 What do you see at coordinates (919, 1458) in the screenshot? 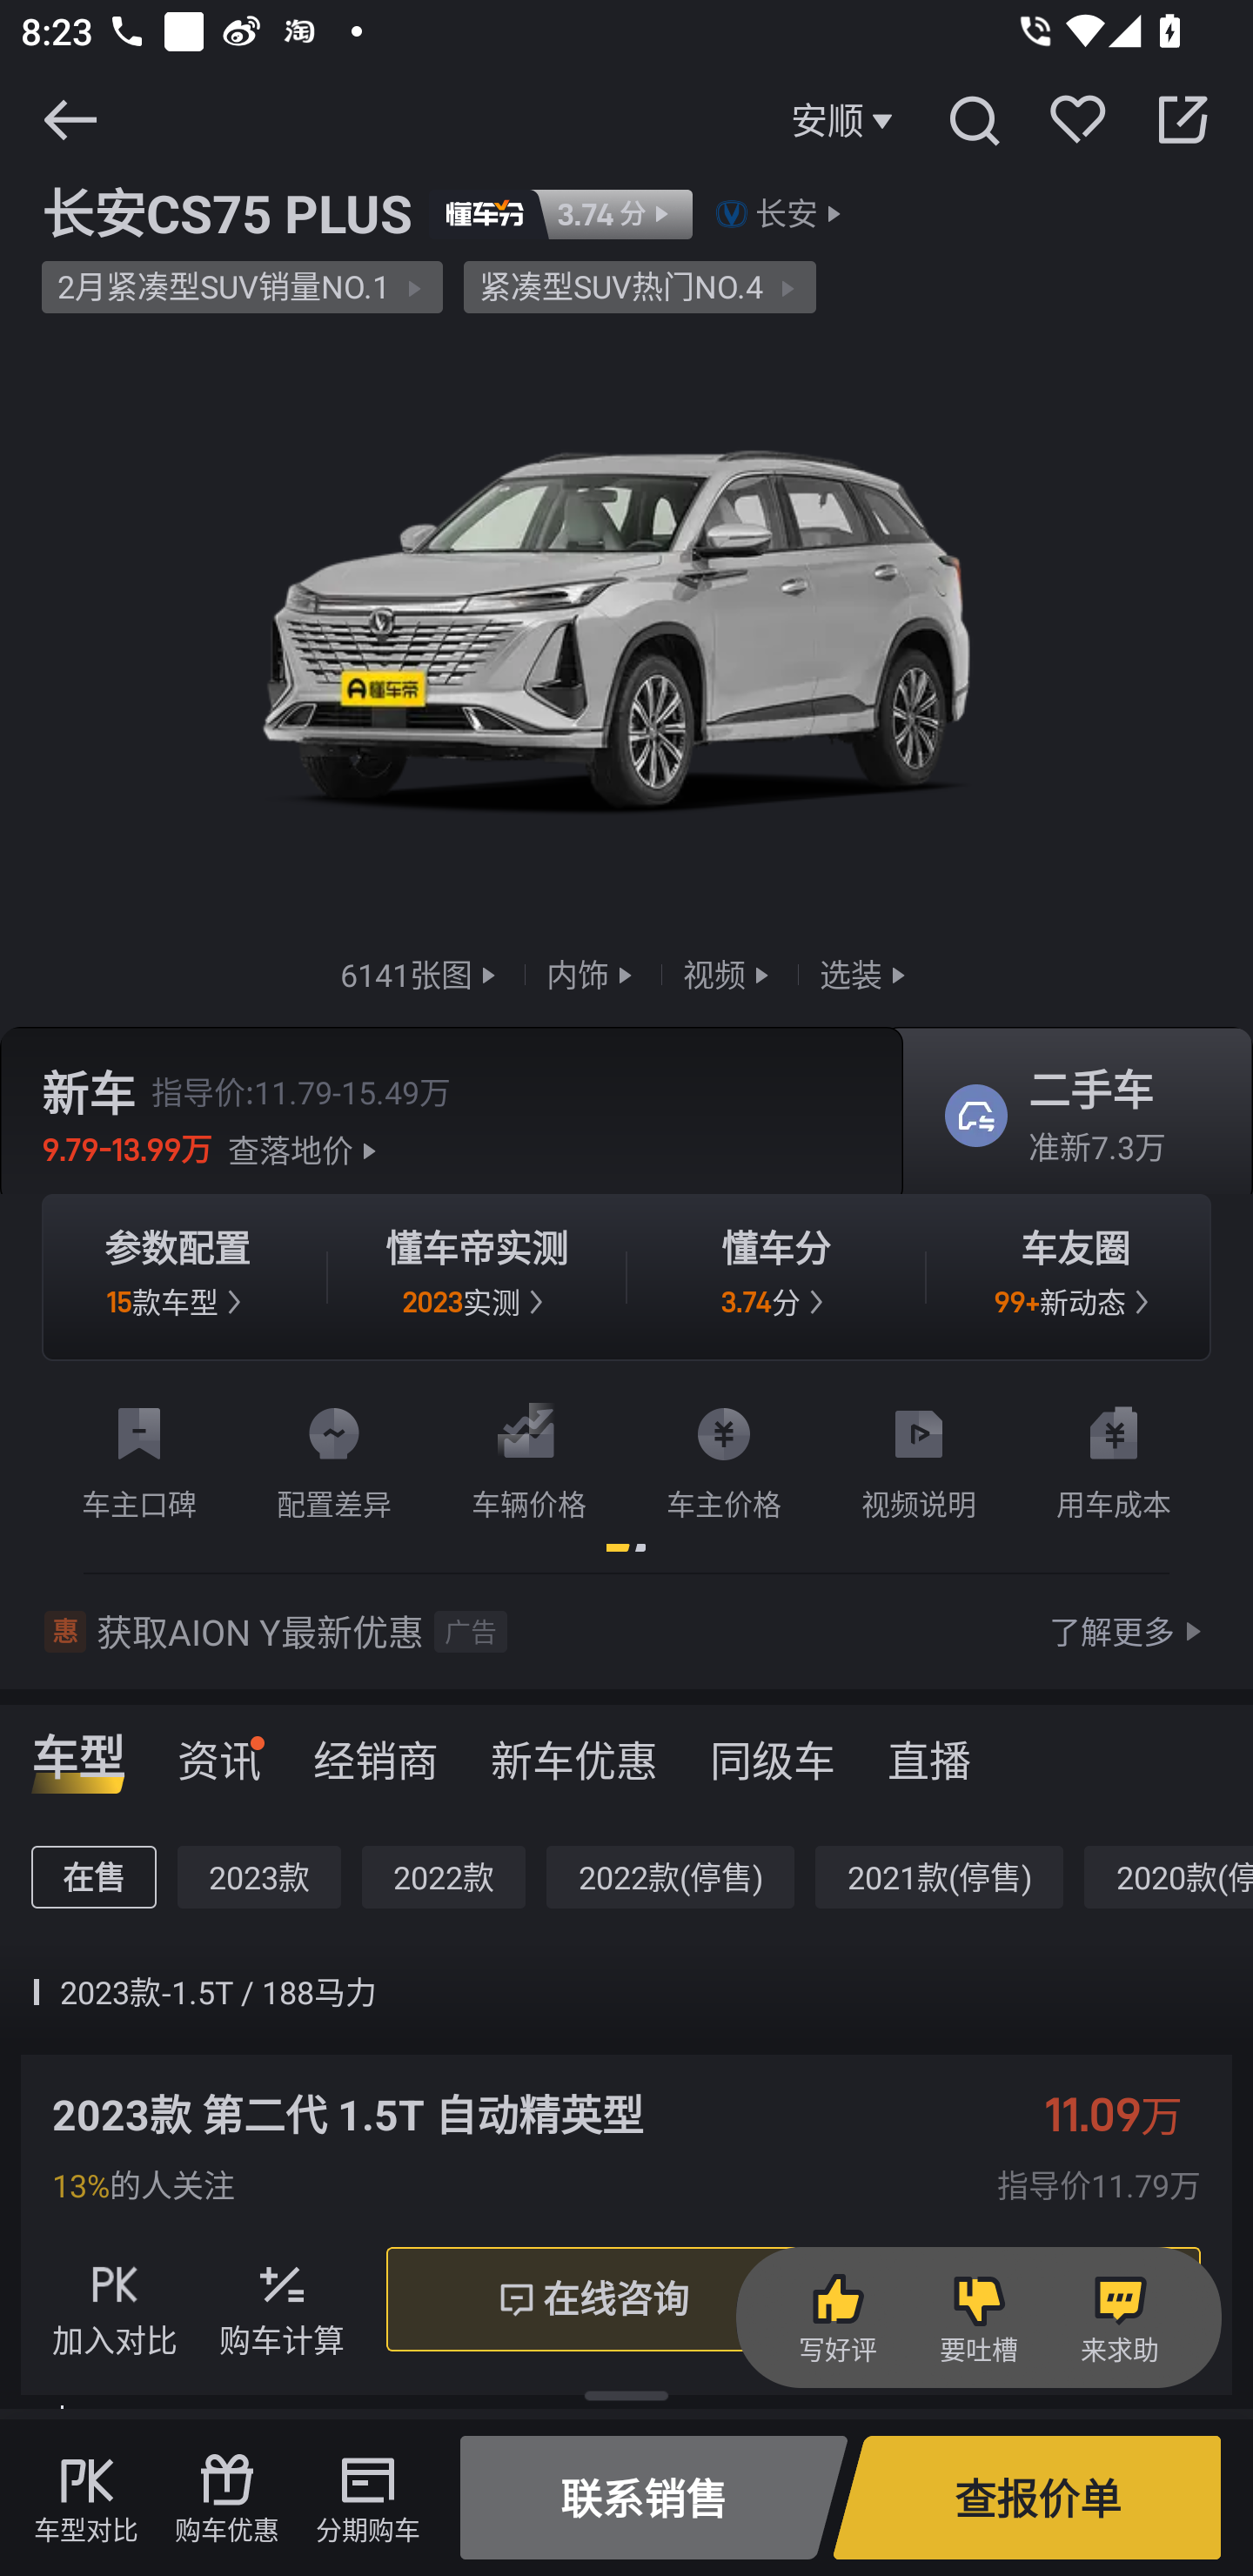
I see `视频说明` at bounding box center [919, 1458].